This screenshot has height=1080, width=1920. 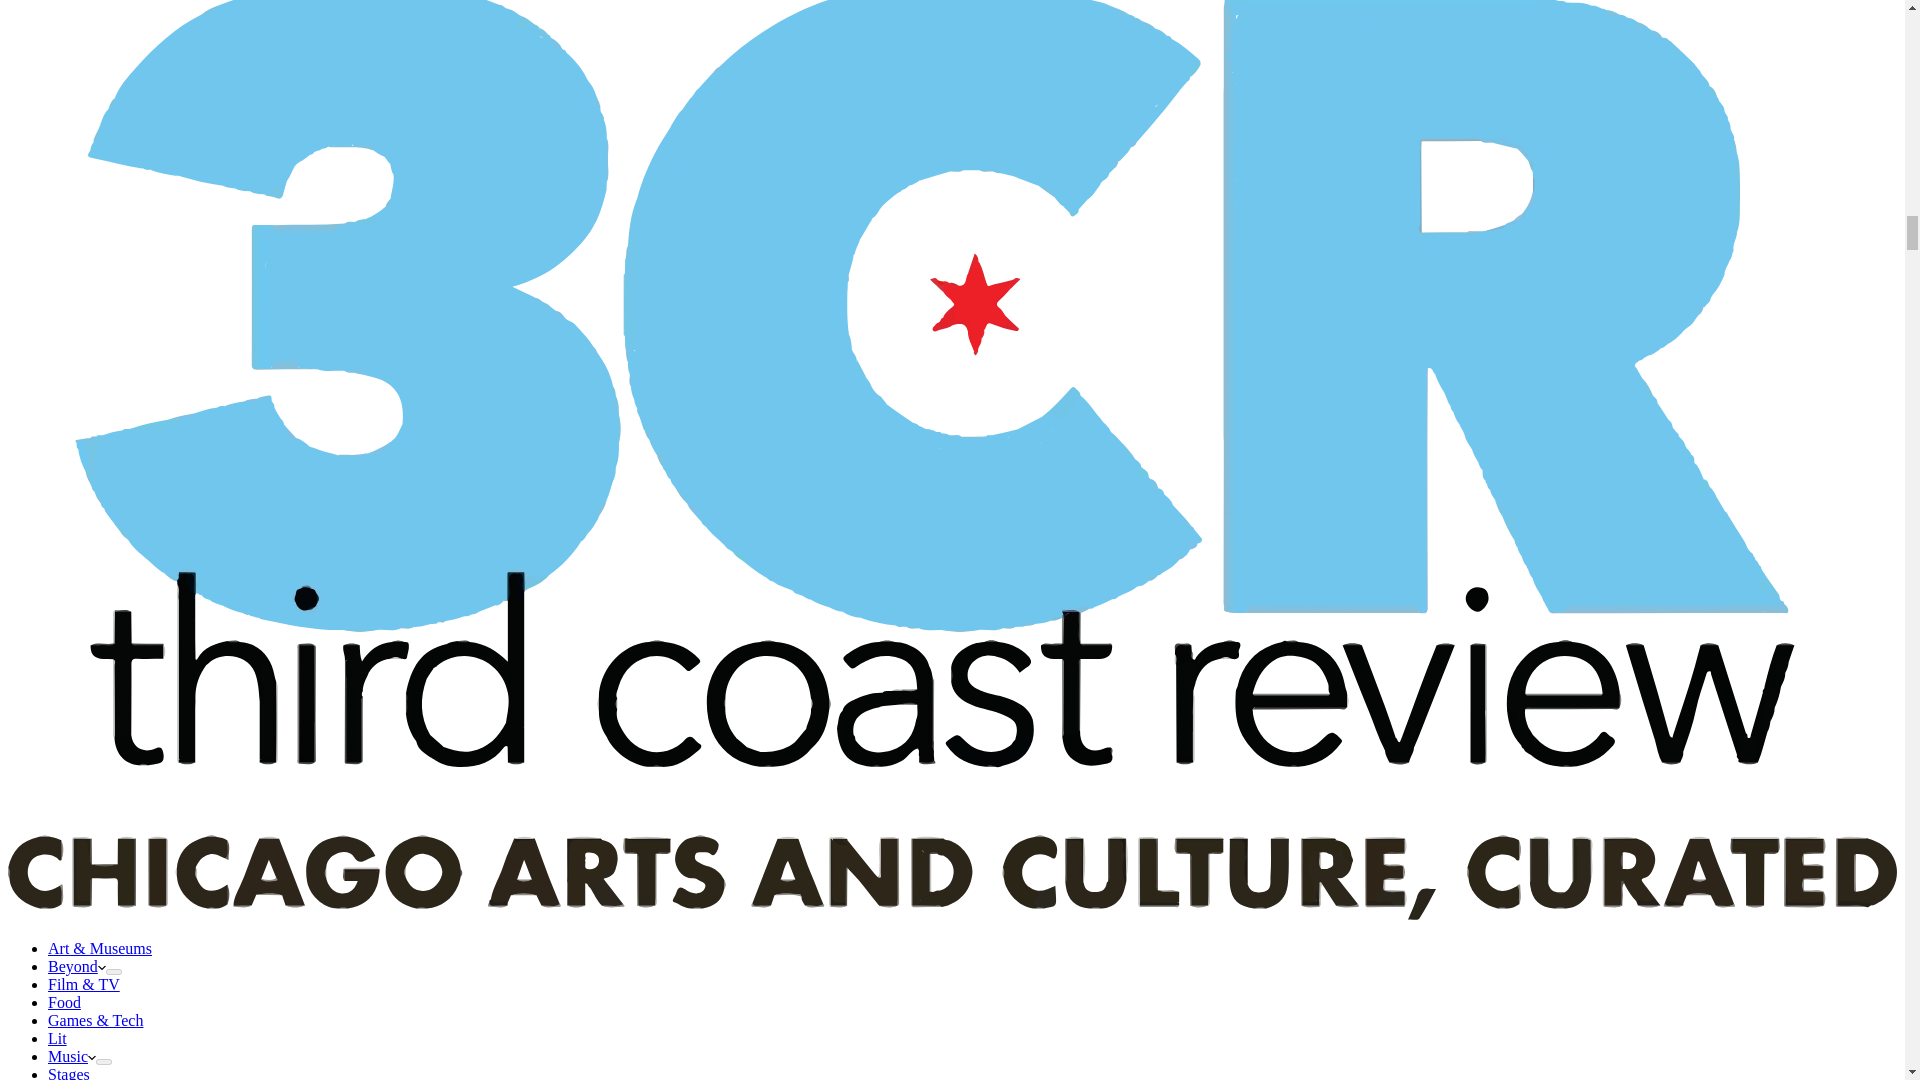 What do you see at coordinates (76, 966) in the screenshot?
I see `Beyond` at bounding box center [76, 966].